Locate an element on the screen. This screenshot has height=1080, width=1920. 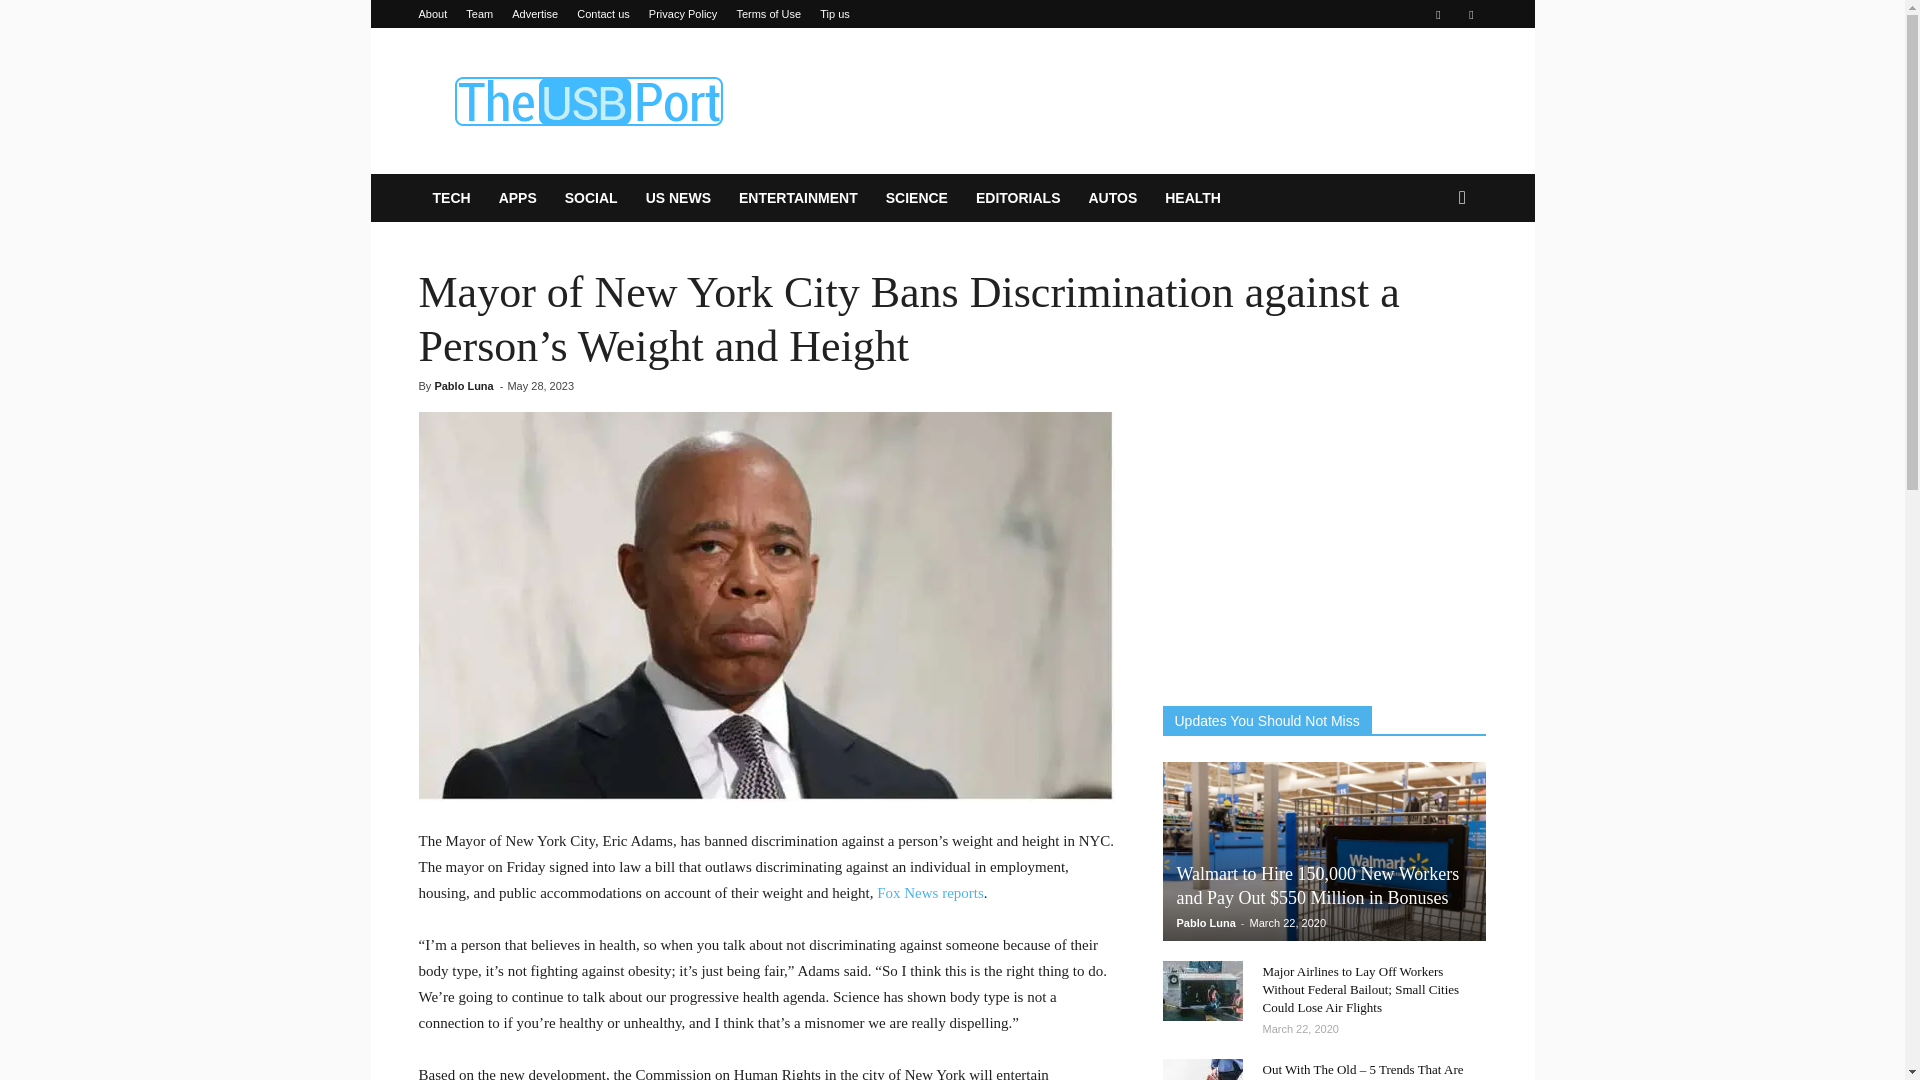
Twitter is located at coordinates (1470, 14).